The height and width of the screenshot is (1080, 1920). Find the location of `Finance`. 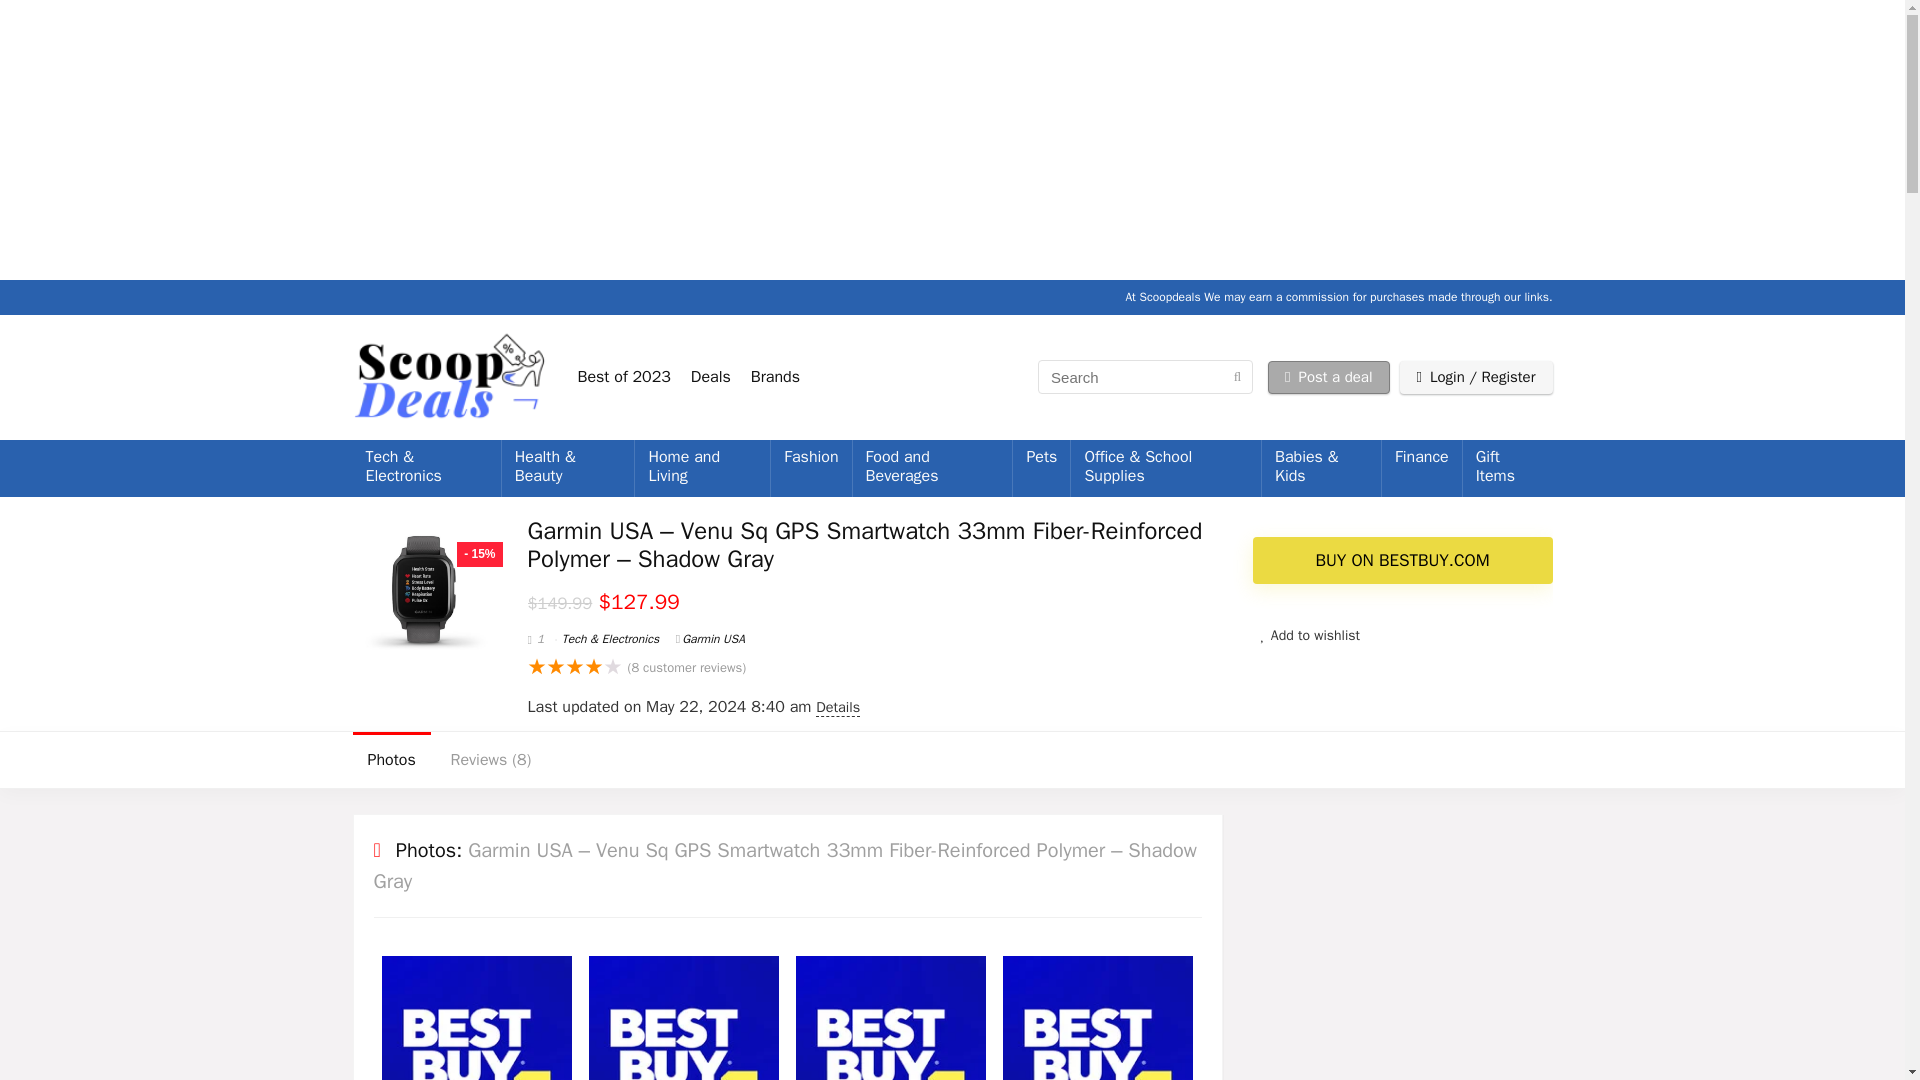

Finance is located at coordinates (1422, 458).